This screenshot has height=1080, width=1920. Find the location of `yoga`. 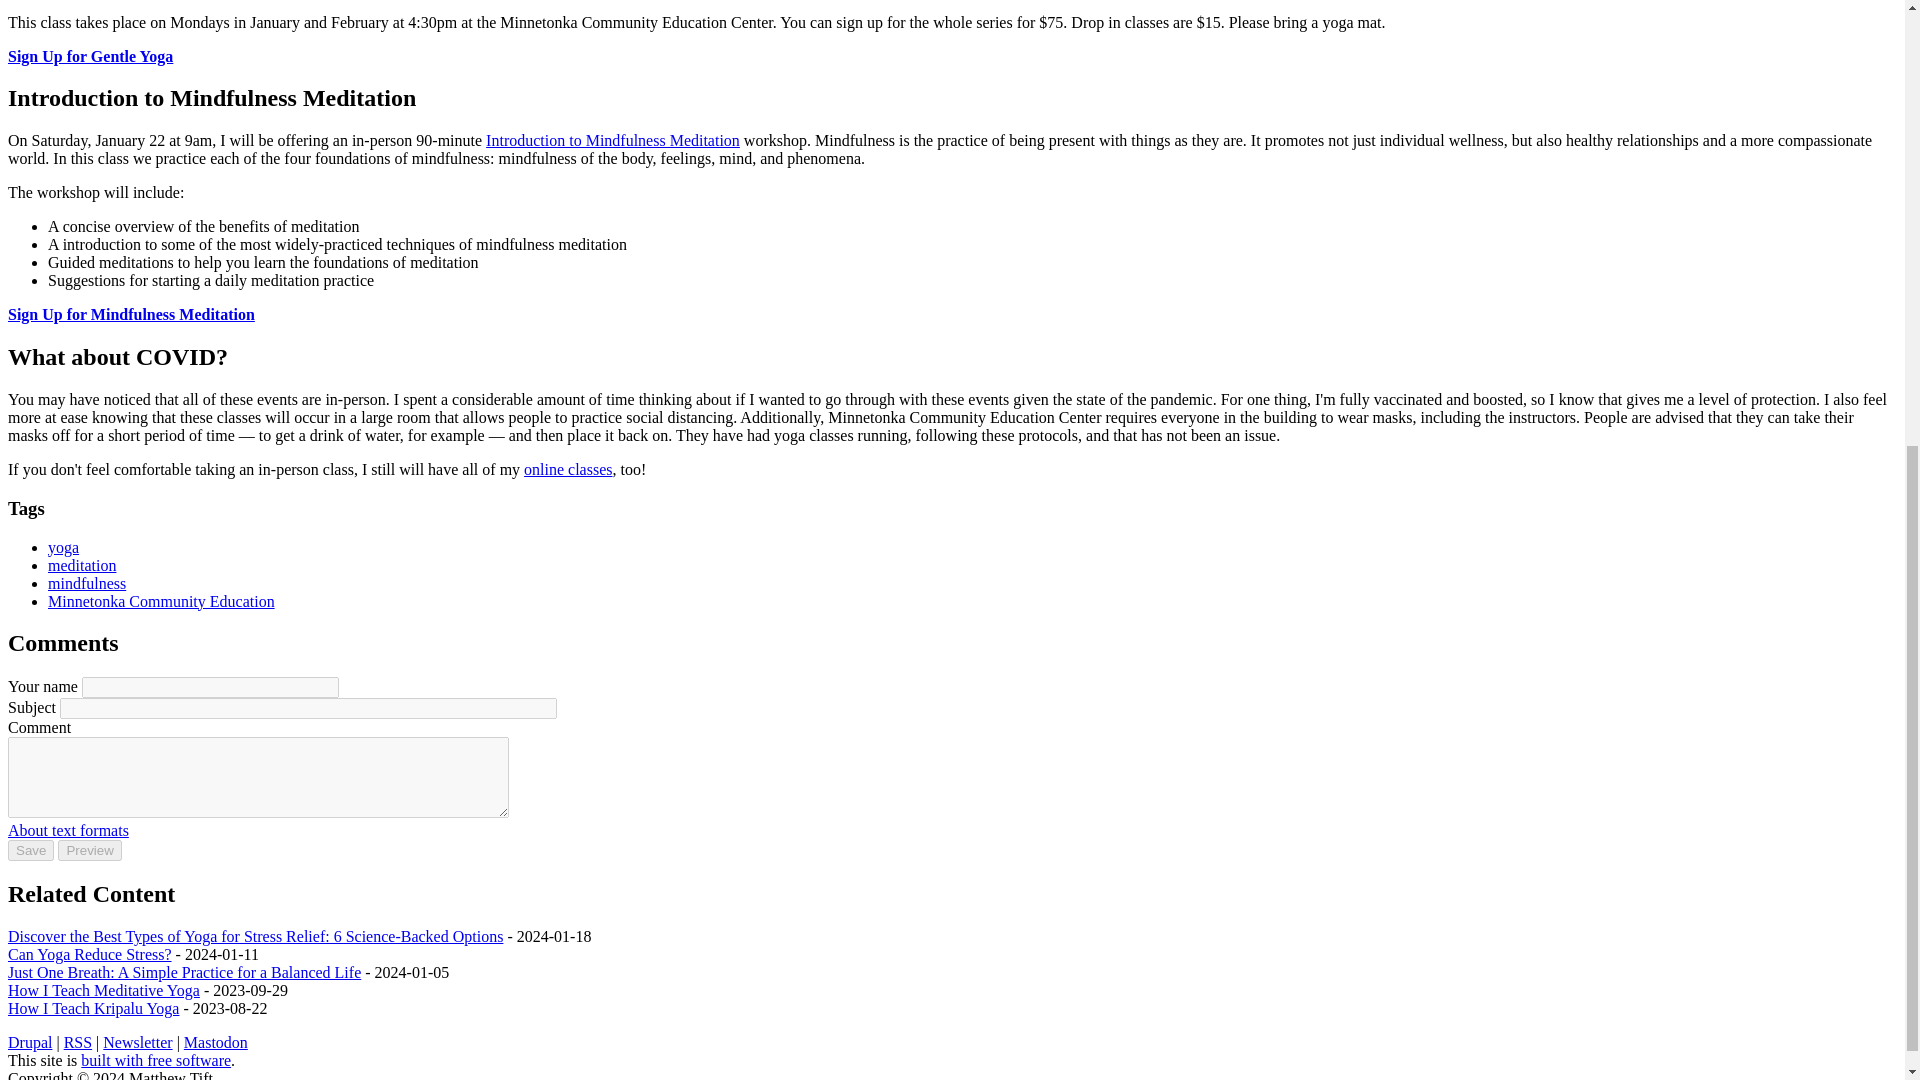

yoga is located at coordinates (63, 547).